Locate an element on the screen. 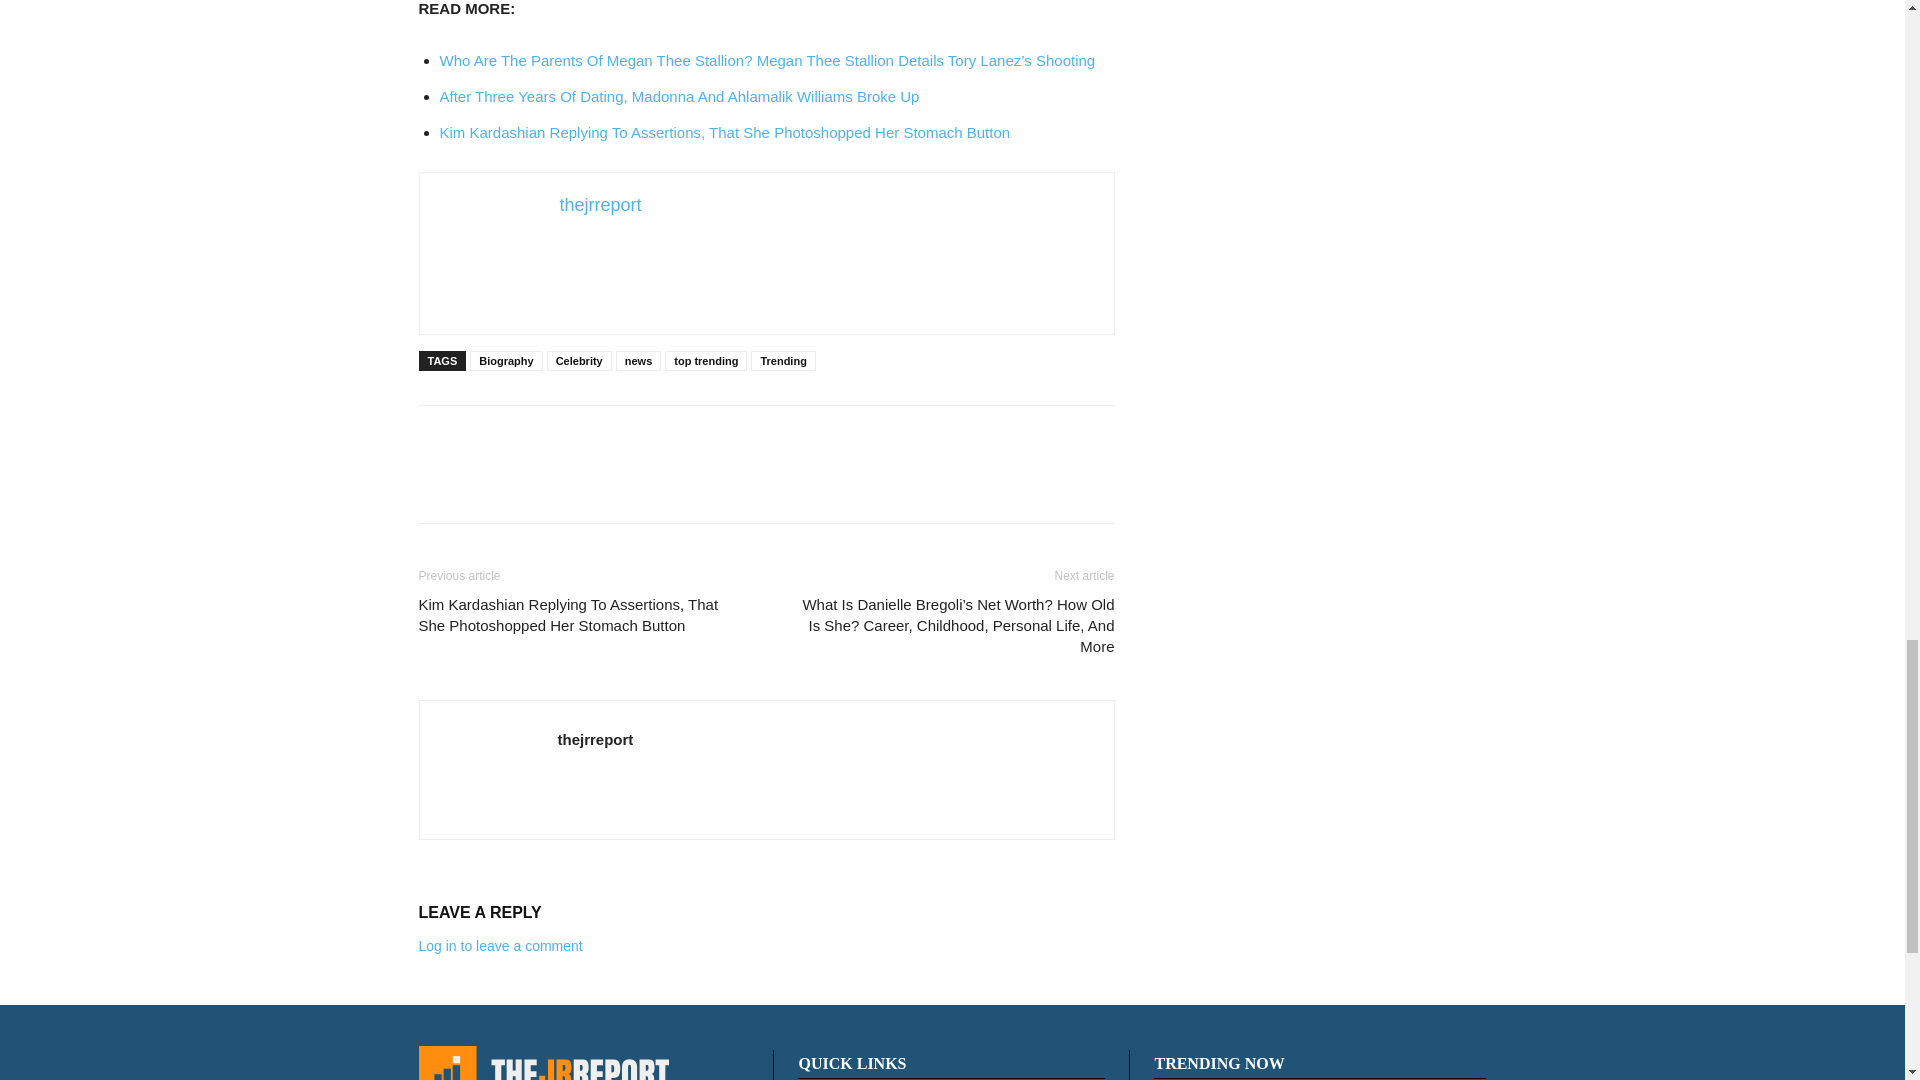 This screenshot has width=1920, height=1080. bottomFacebookLike is located at coordinates (568, 437).